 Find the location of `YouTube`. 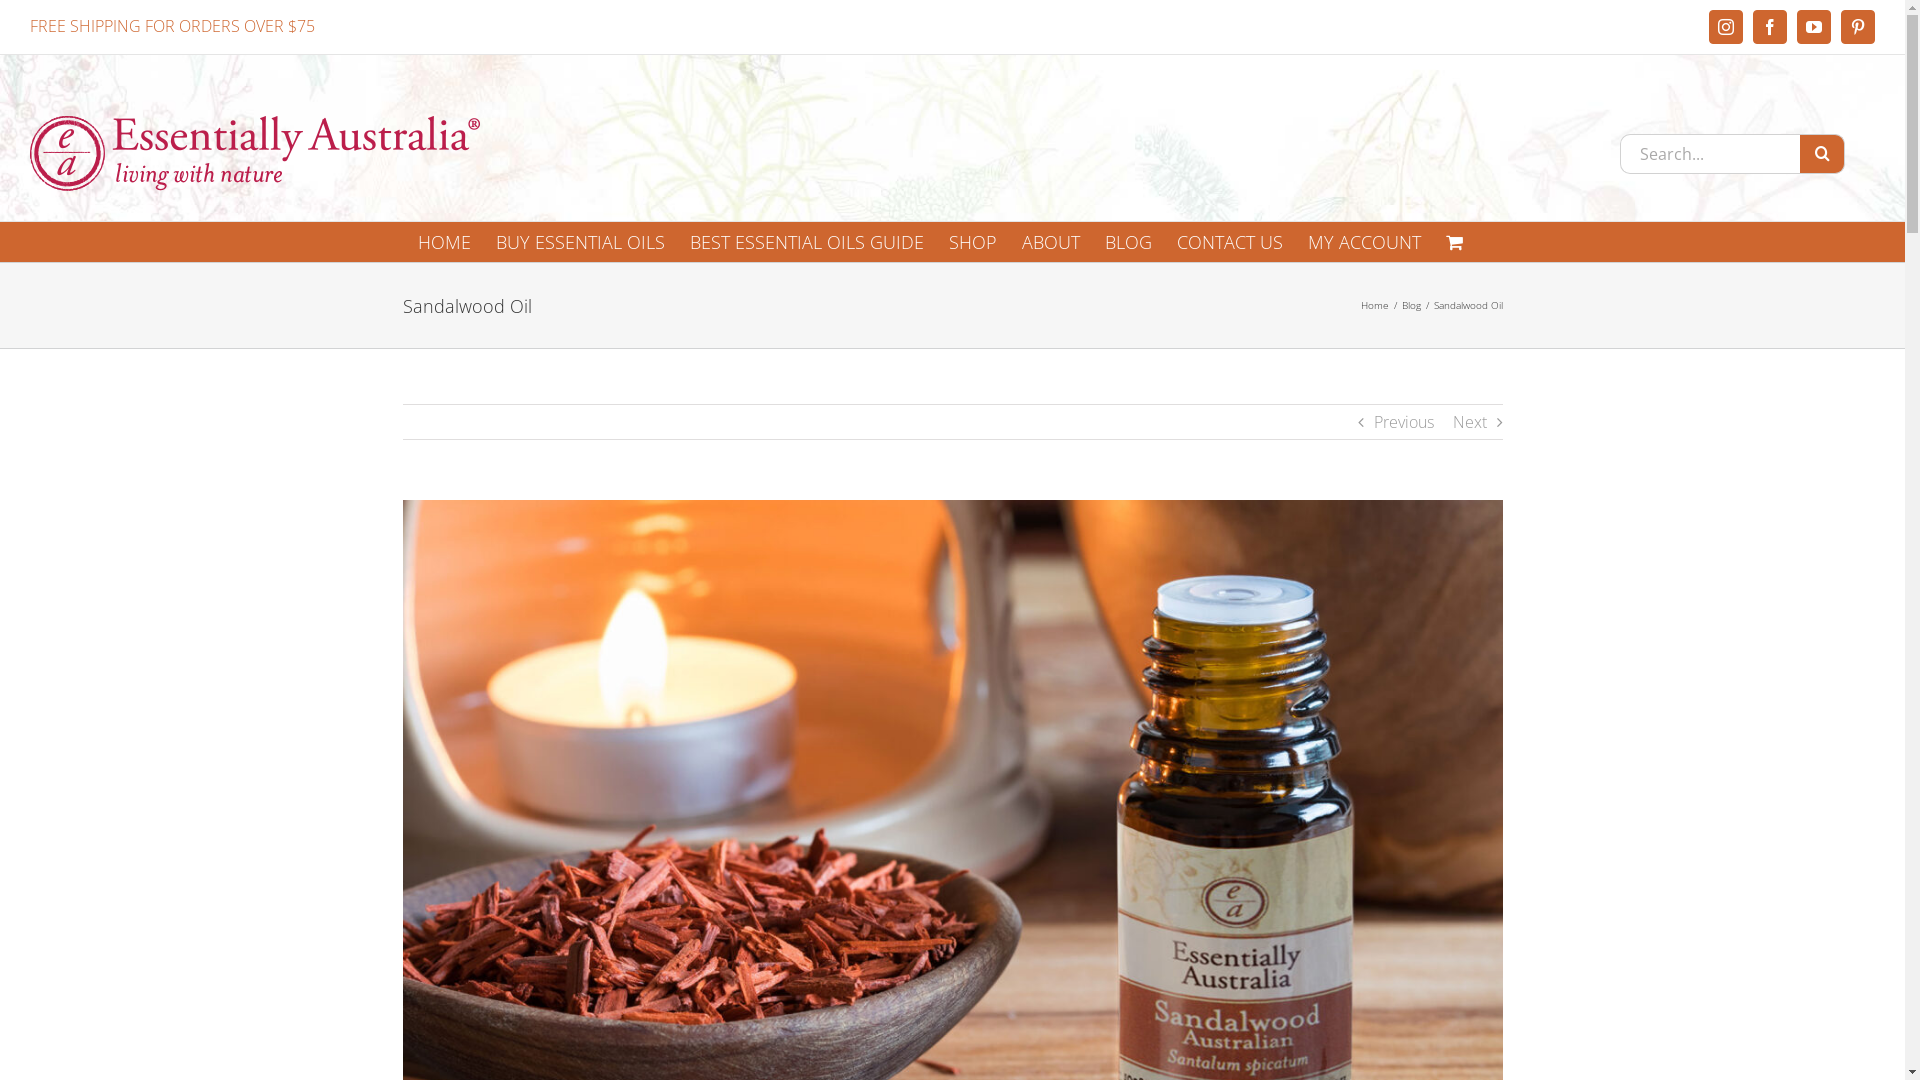

YouTube is located at coordinates (1814, 27).